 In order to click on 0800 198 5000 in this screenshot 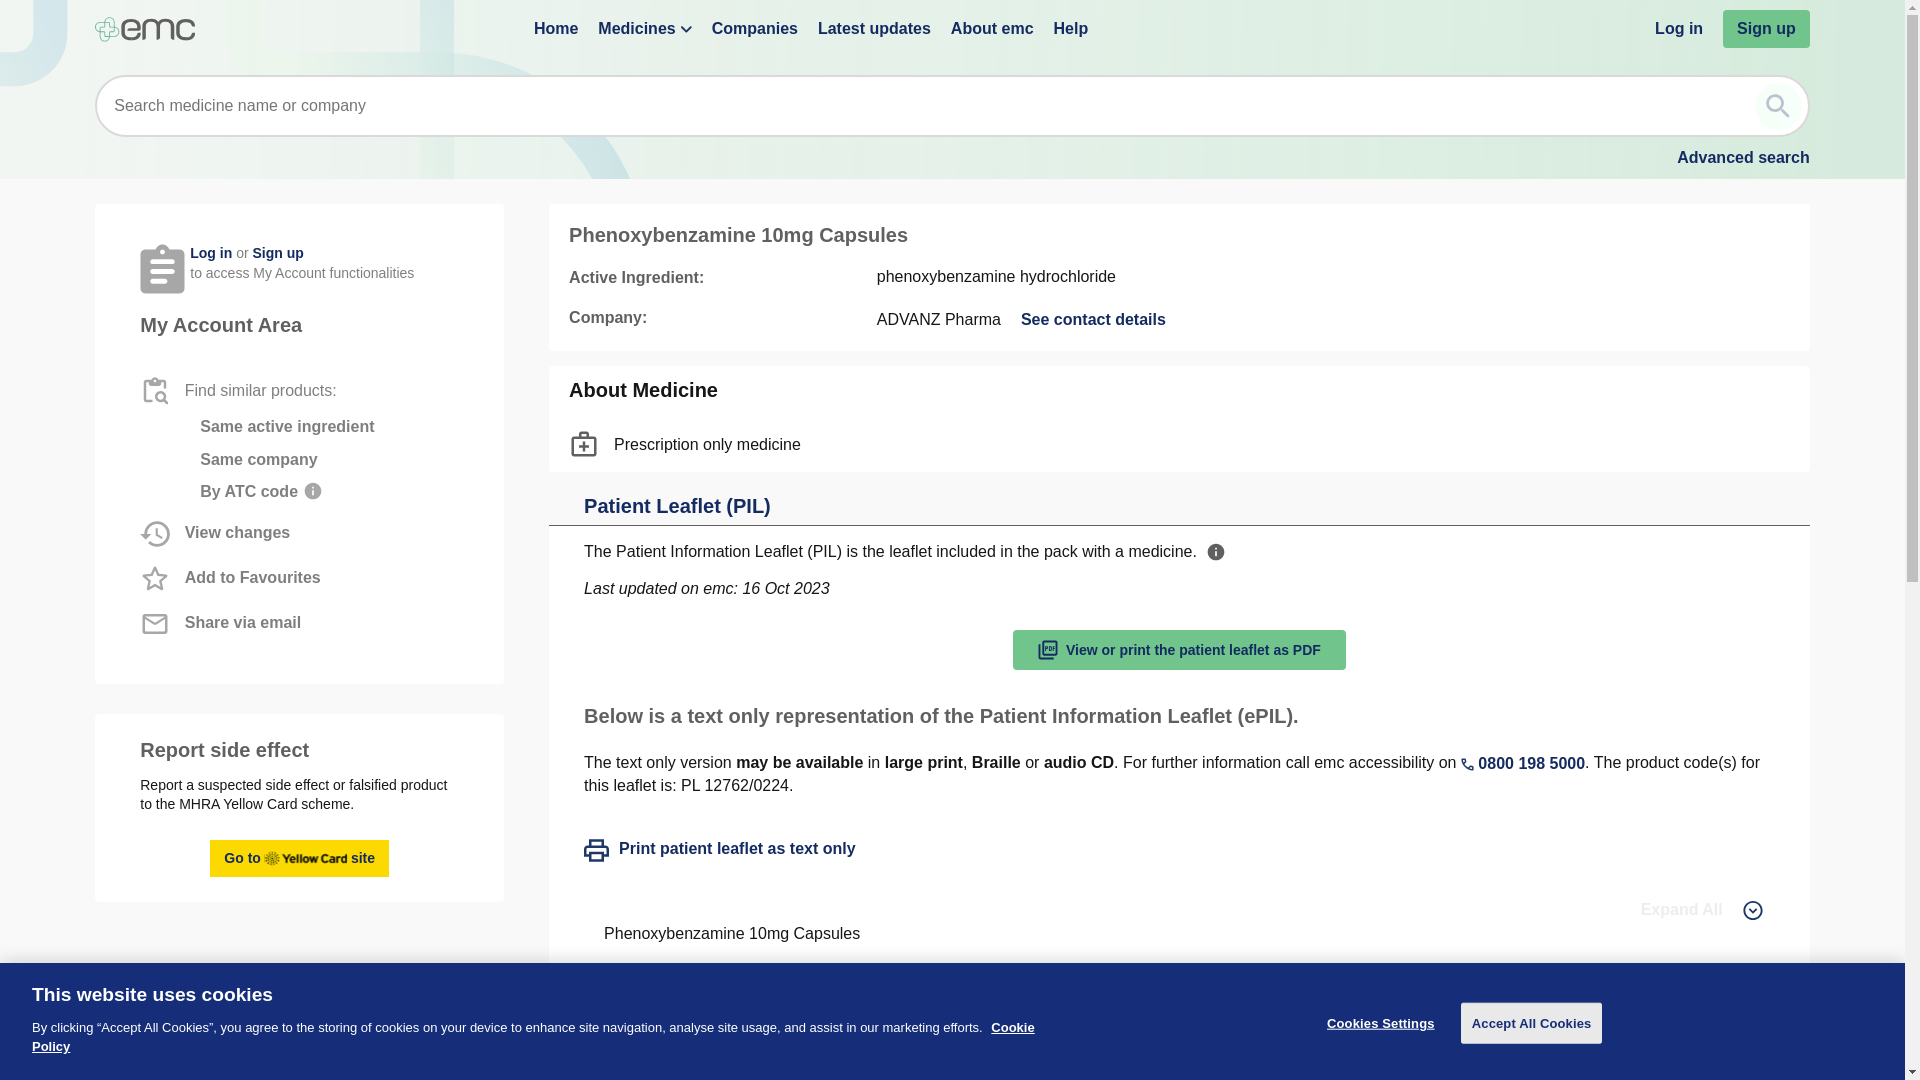, I will do `click(211, 253)`.